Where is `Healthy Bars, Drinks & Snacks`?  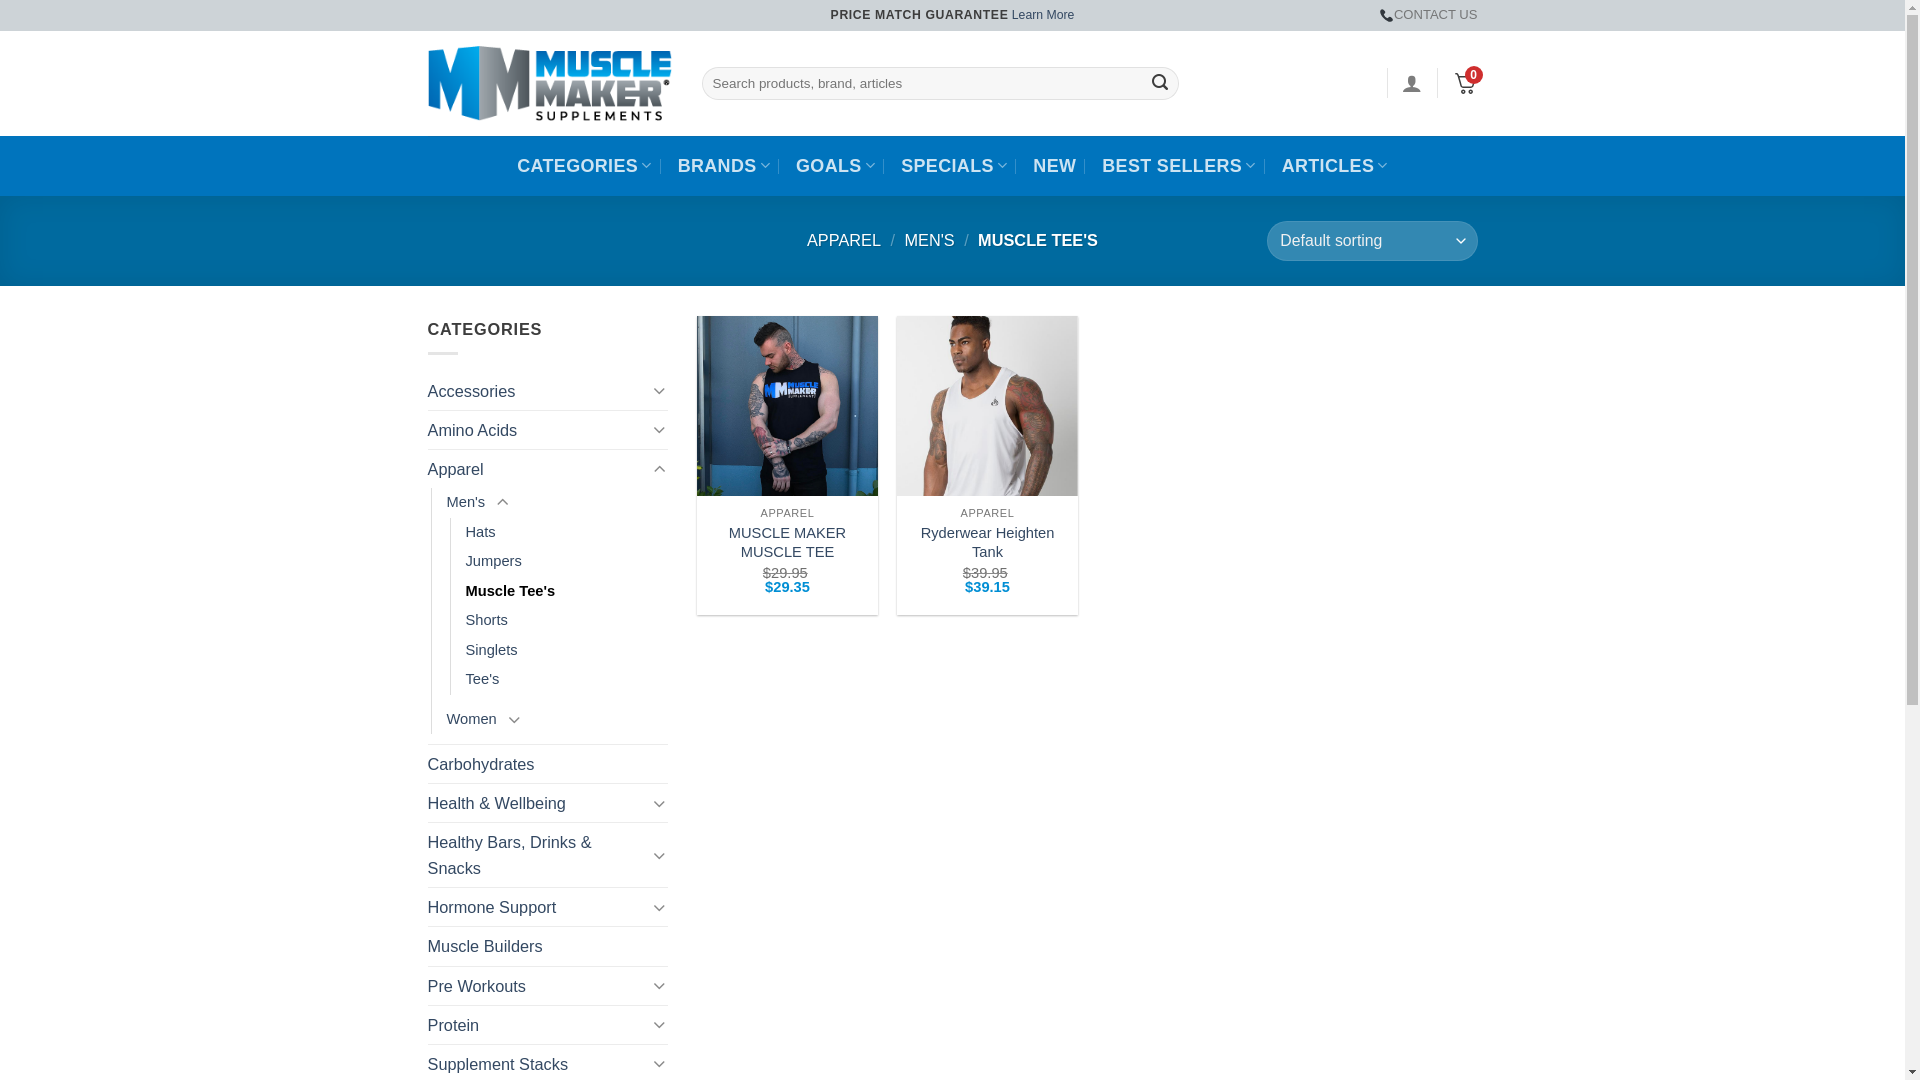 Healthy Bars, Drinks & Snacks is located at coordinates (538, 855).